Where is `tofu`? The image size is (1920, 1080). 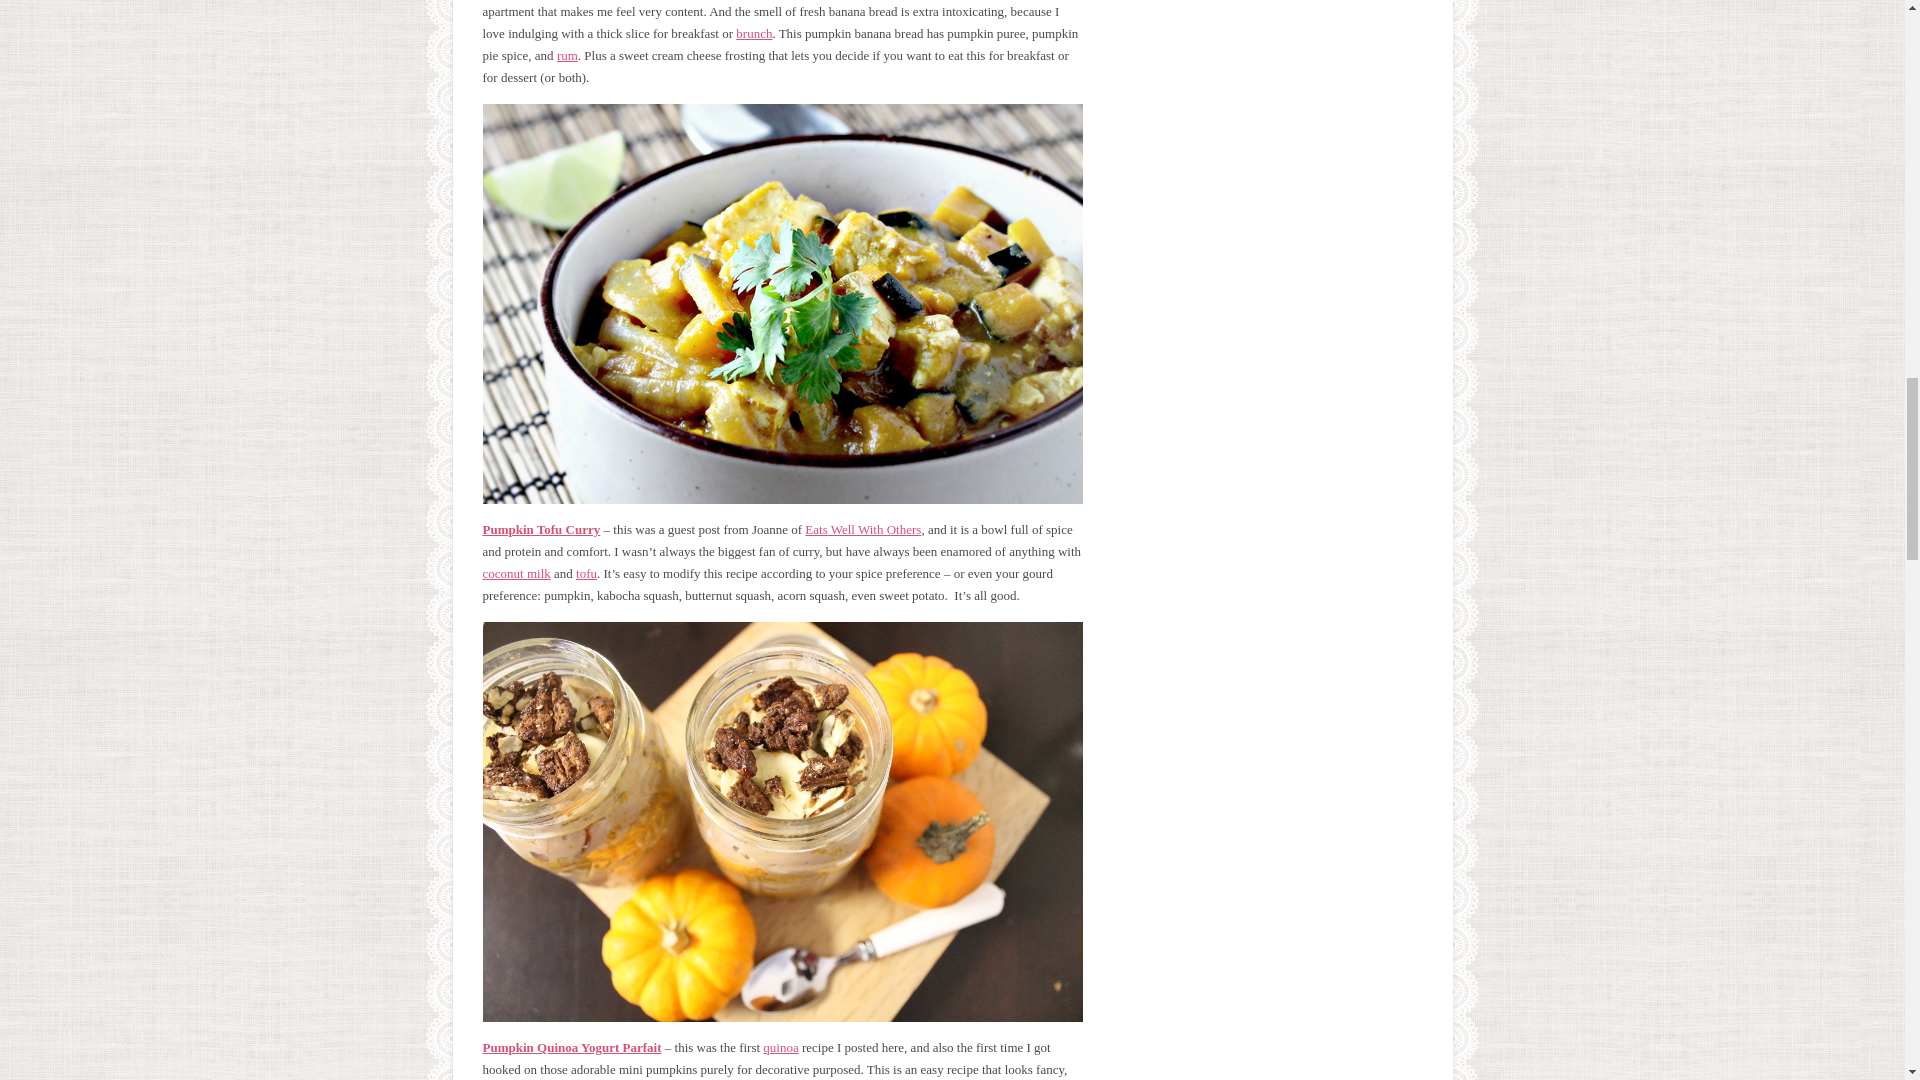
tofu is located at coordinates (586, 573).